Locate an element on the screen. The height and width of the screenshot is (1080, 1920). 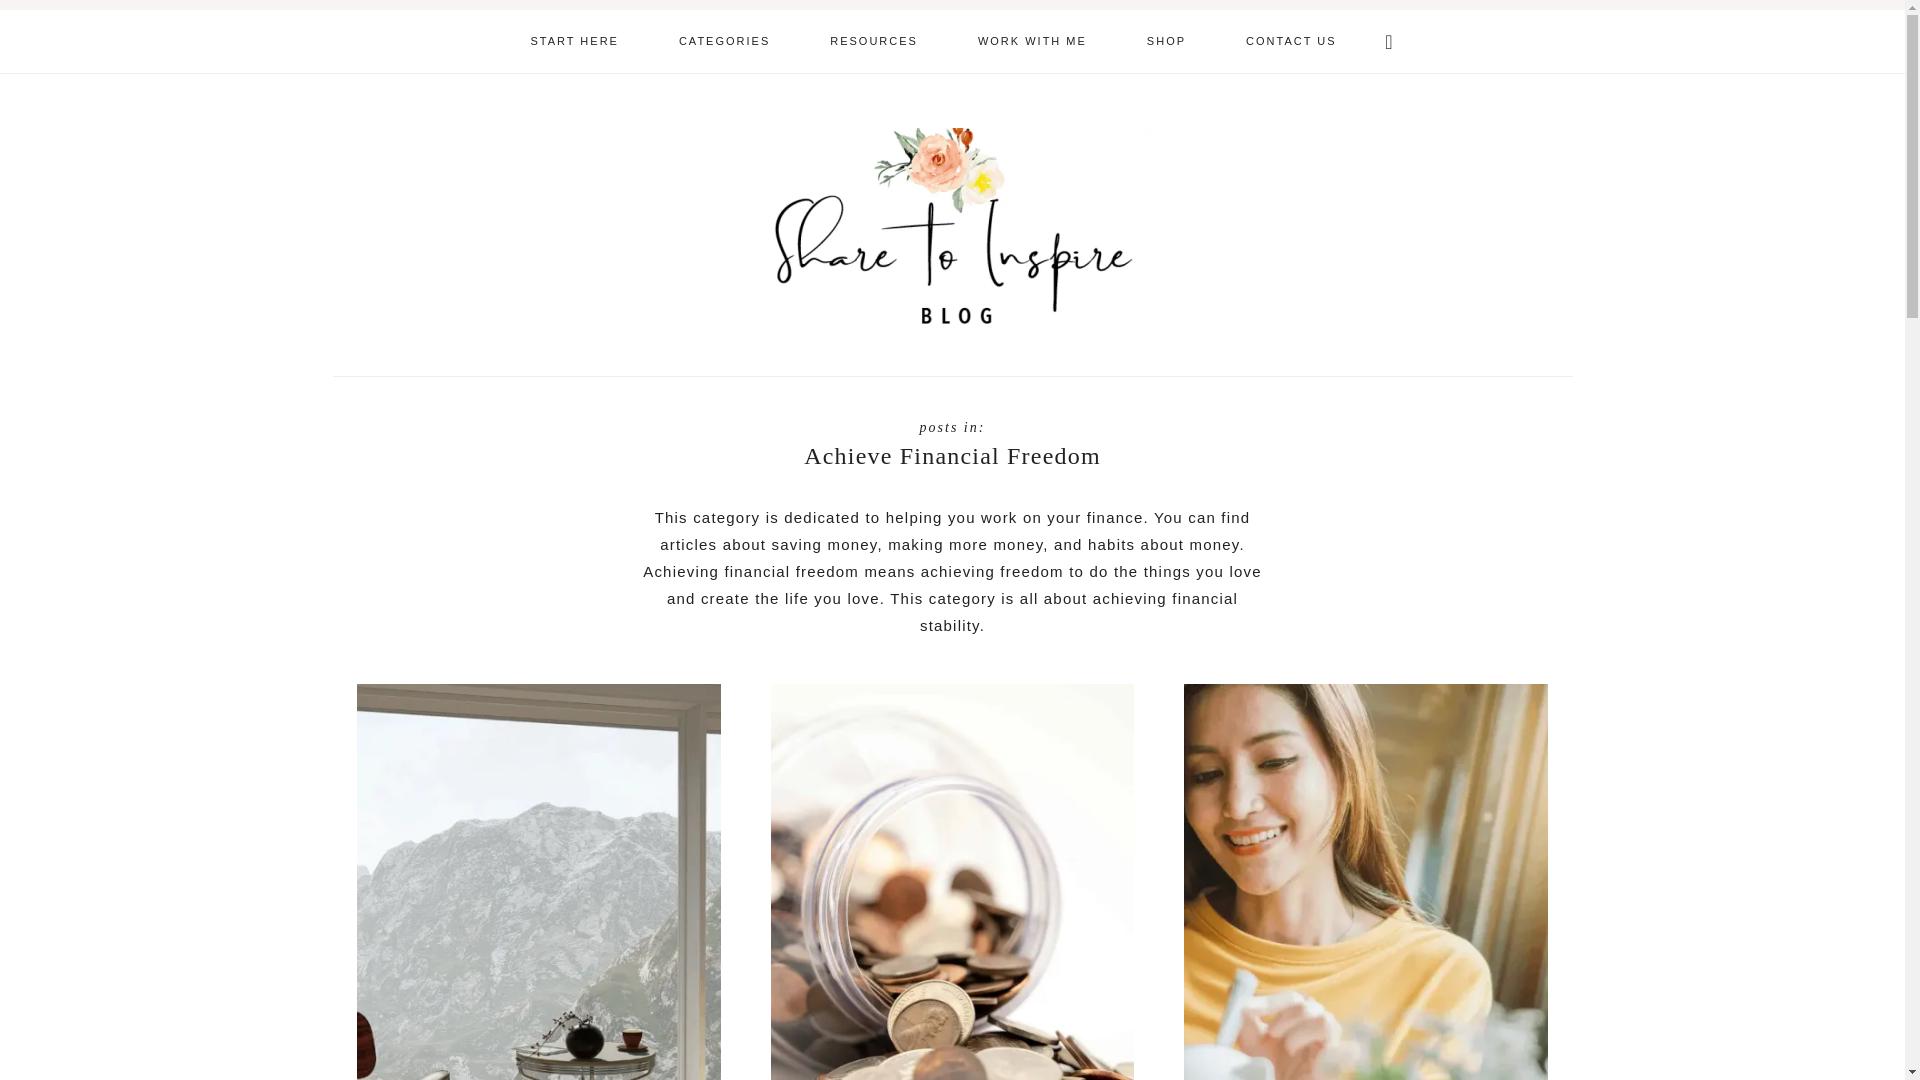
WORK WITH ME is located at coordinates (1032, 41).